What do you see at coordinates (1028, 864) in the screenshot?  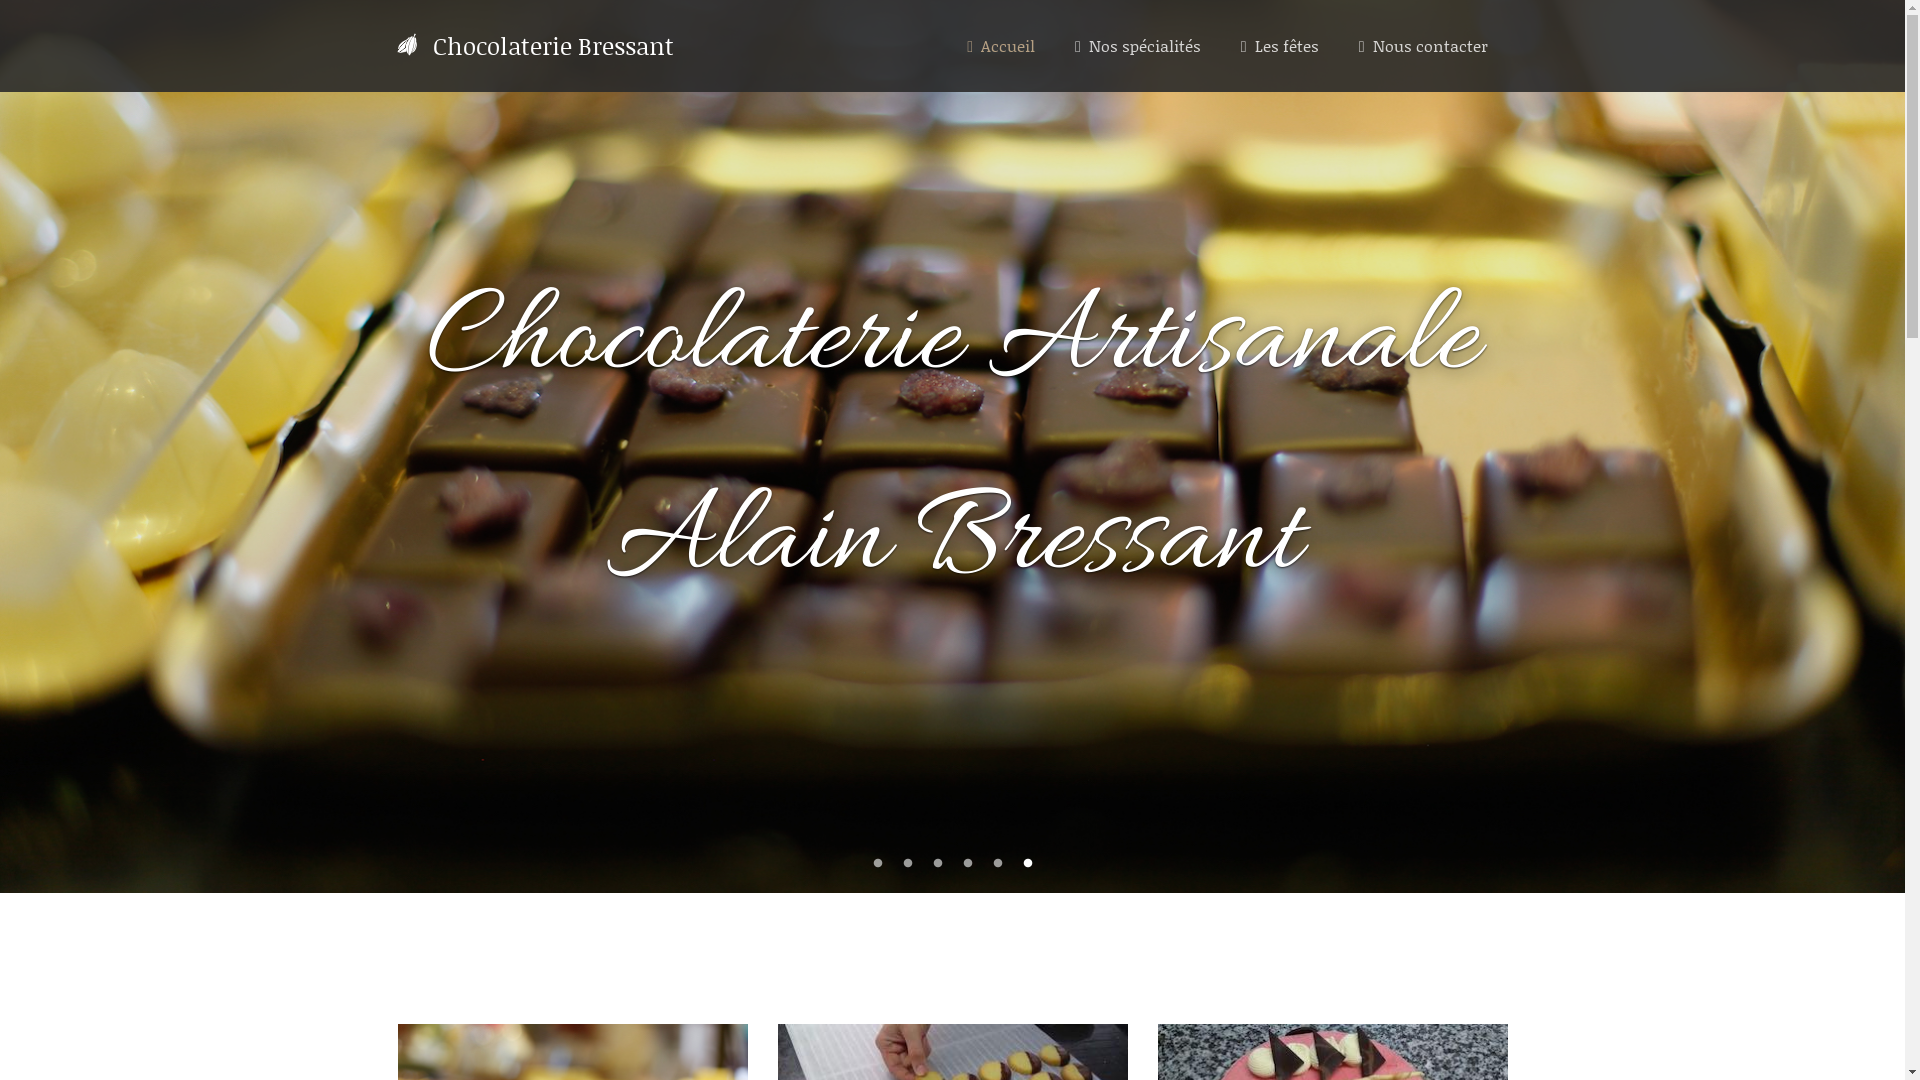 I see `6` at bounding box center [1028, 864].